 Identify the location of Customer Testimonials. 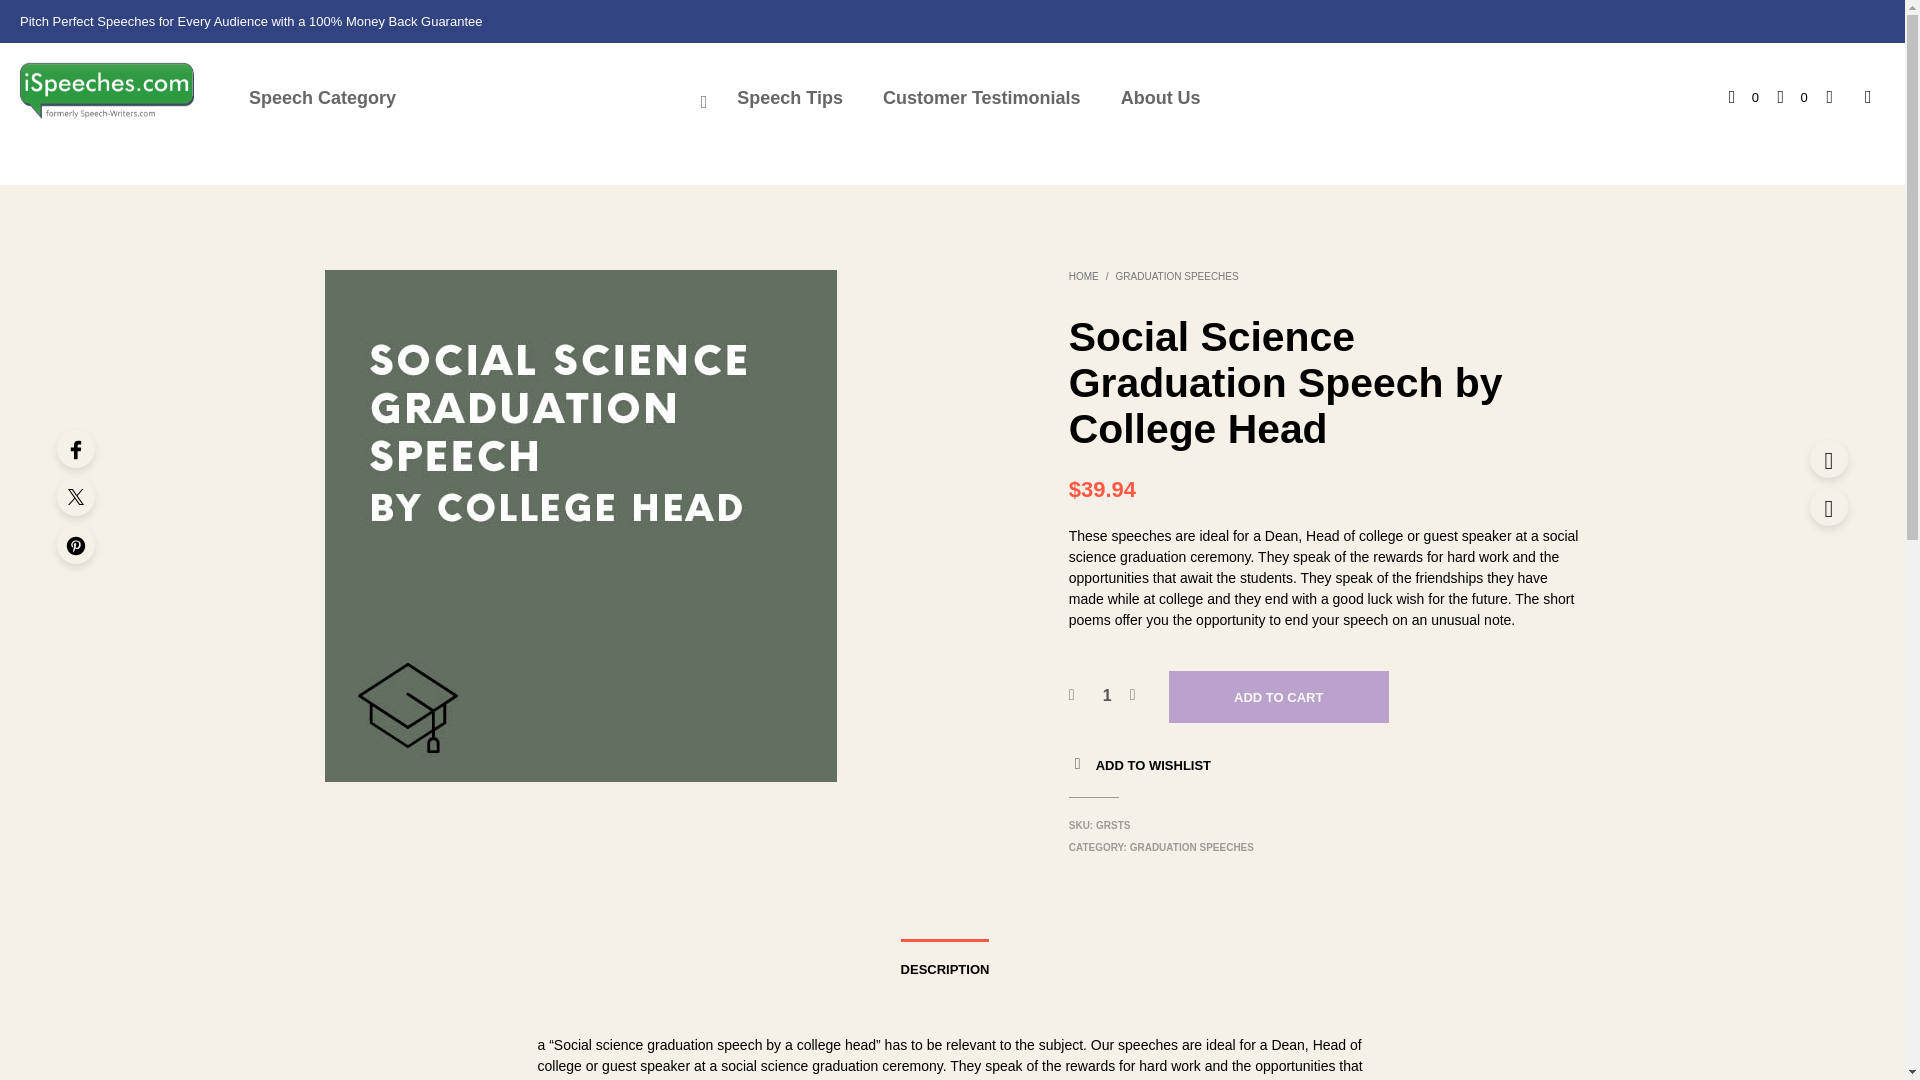
(1107, 696).